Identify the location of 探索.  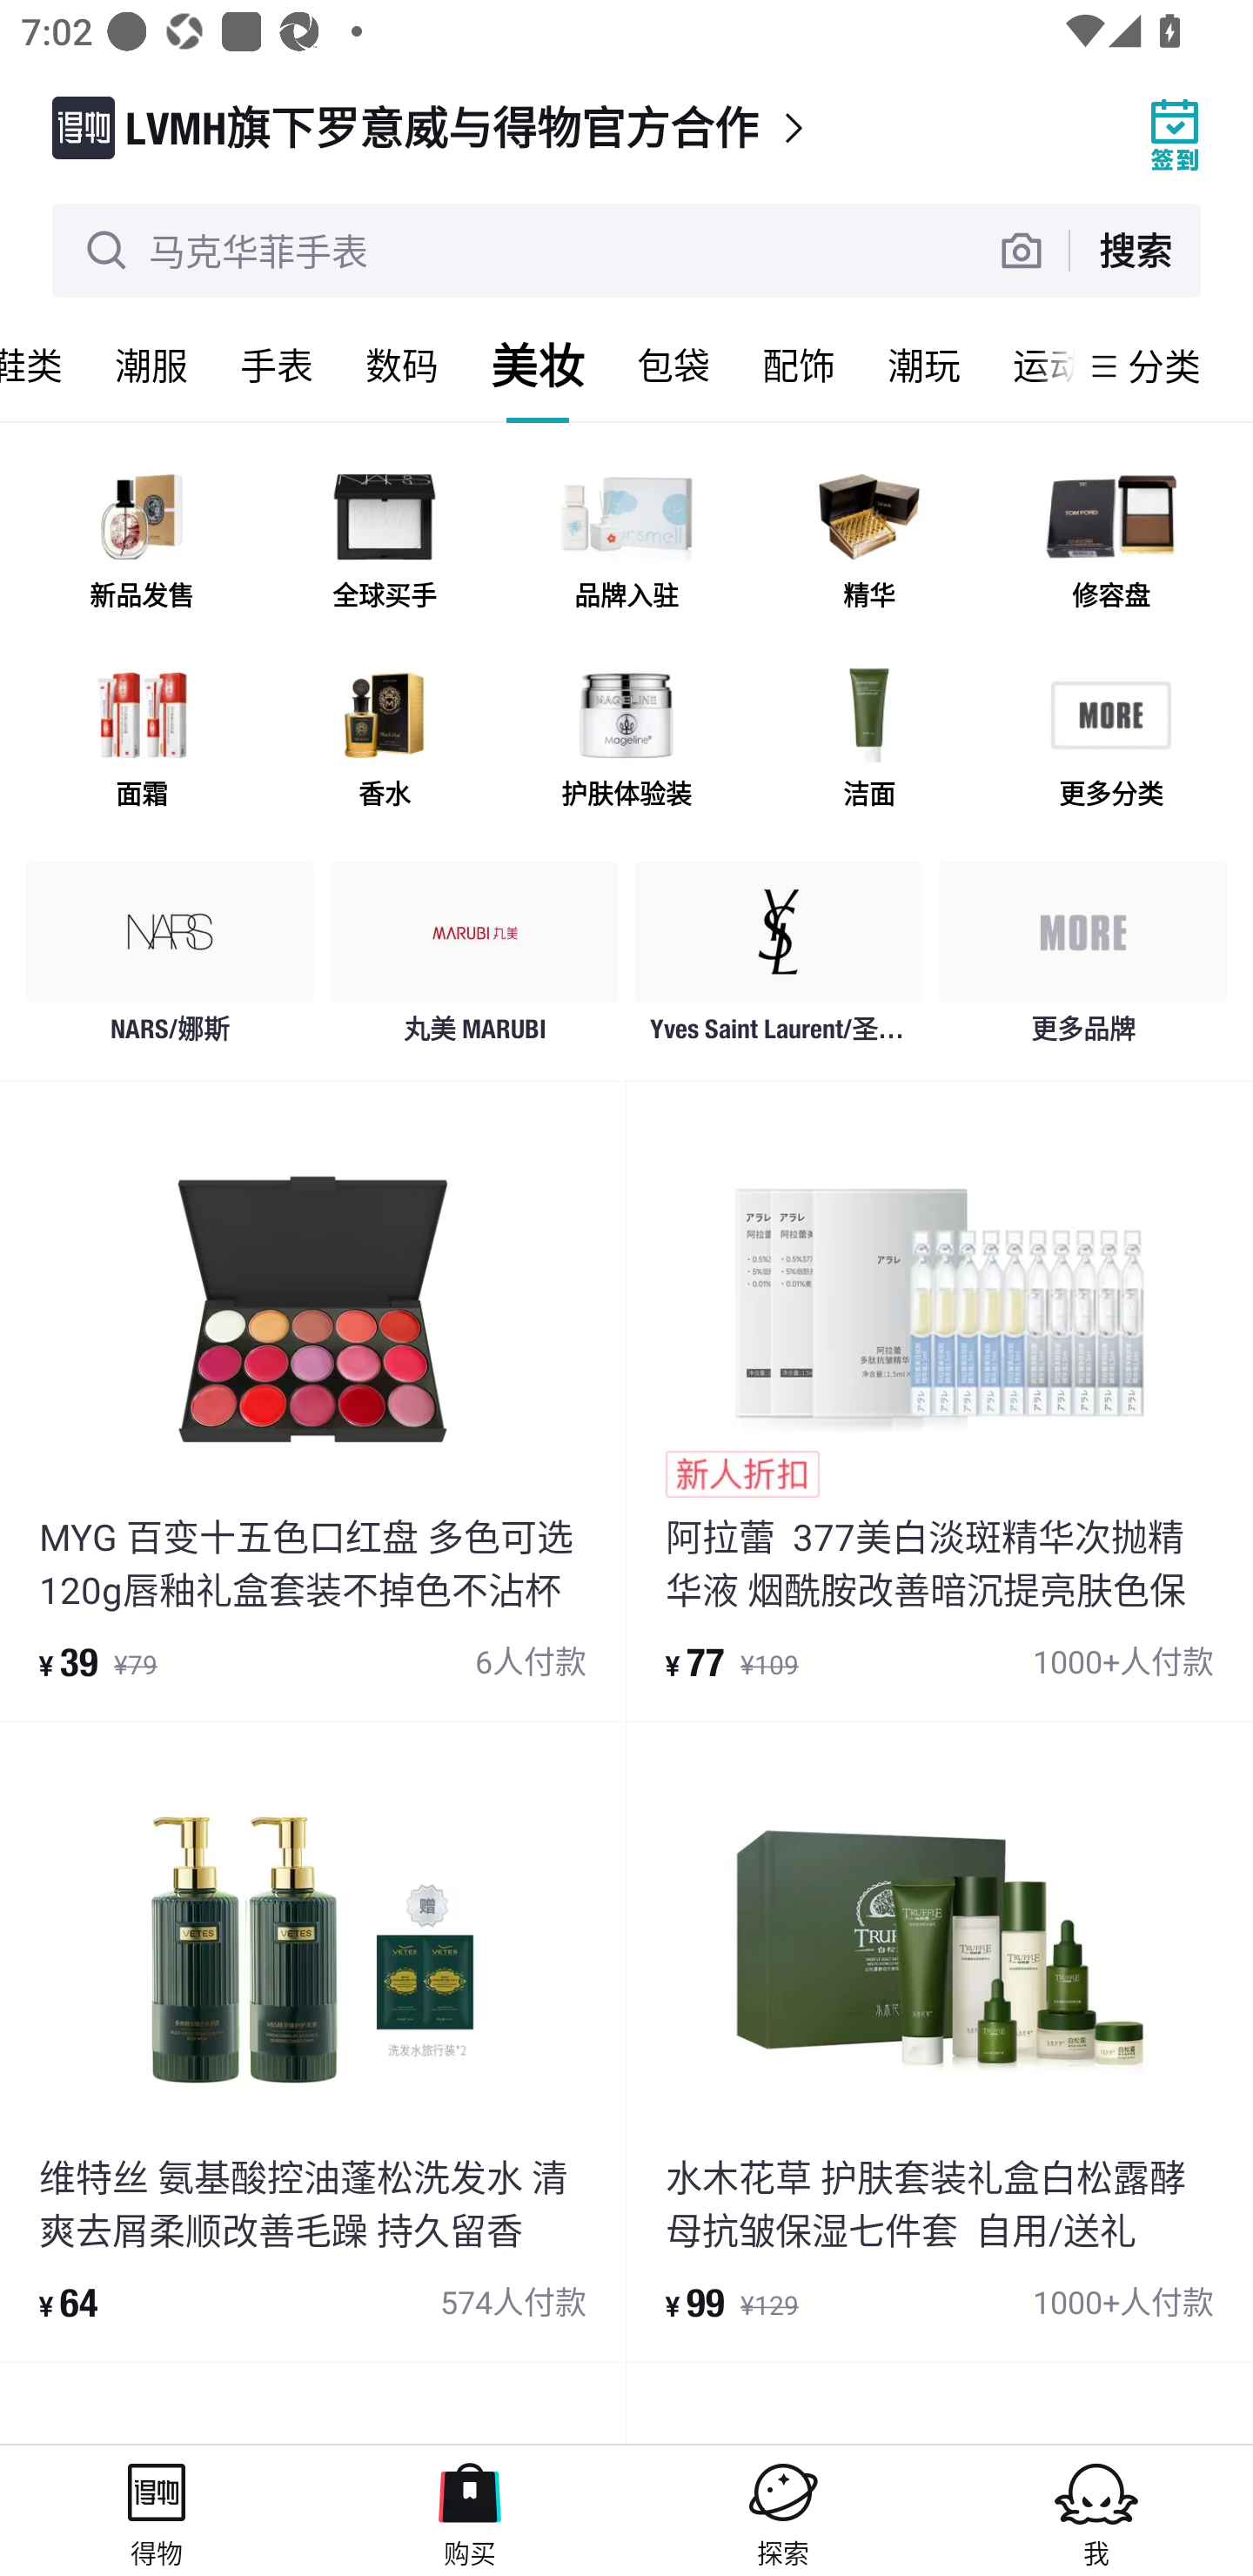
(783, 2510).